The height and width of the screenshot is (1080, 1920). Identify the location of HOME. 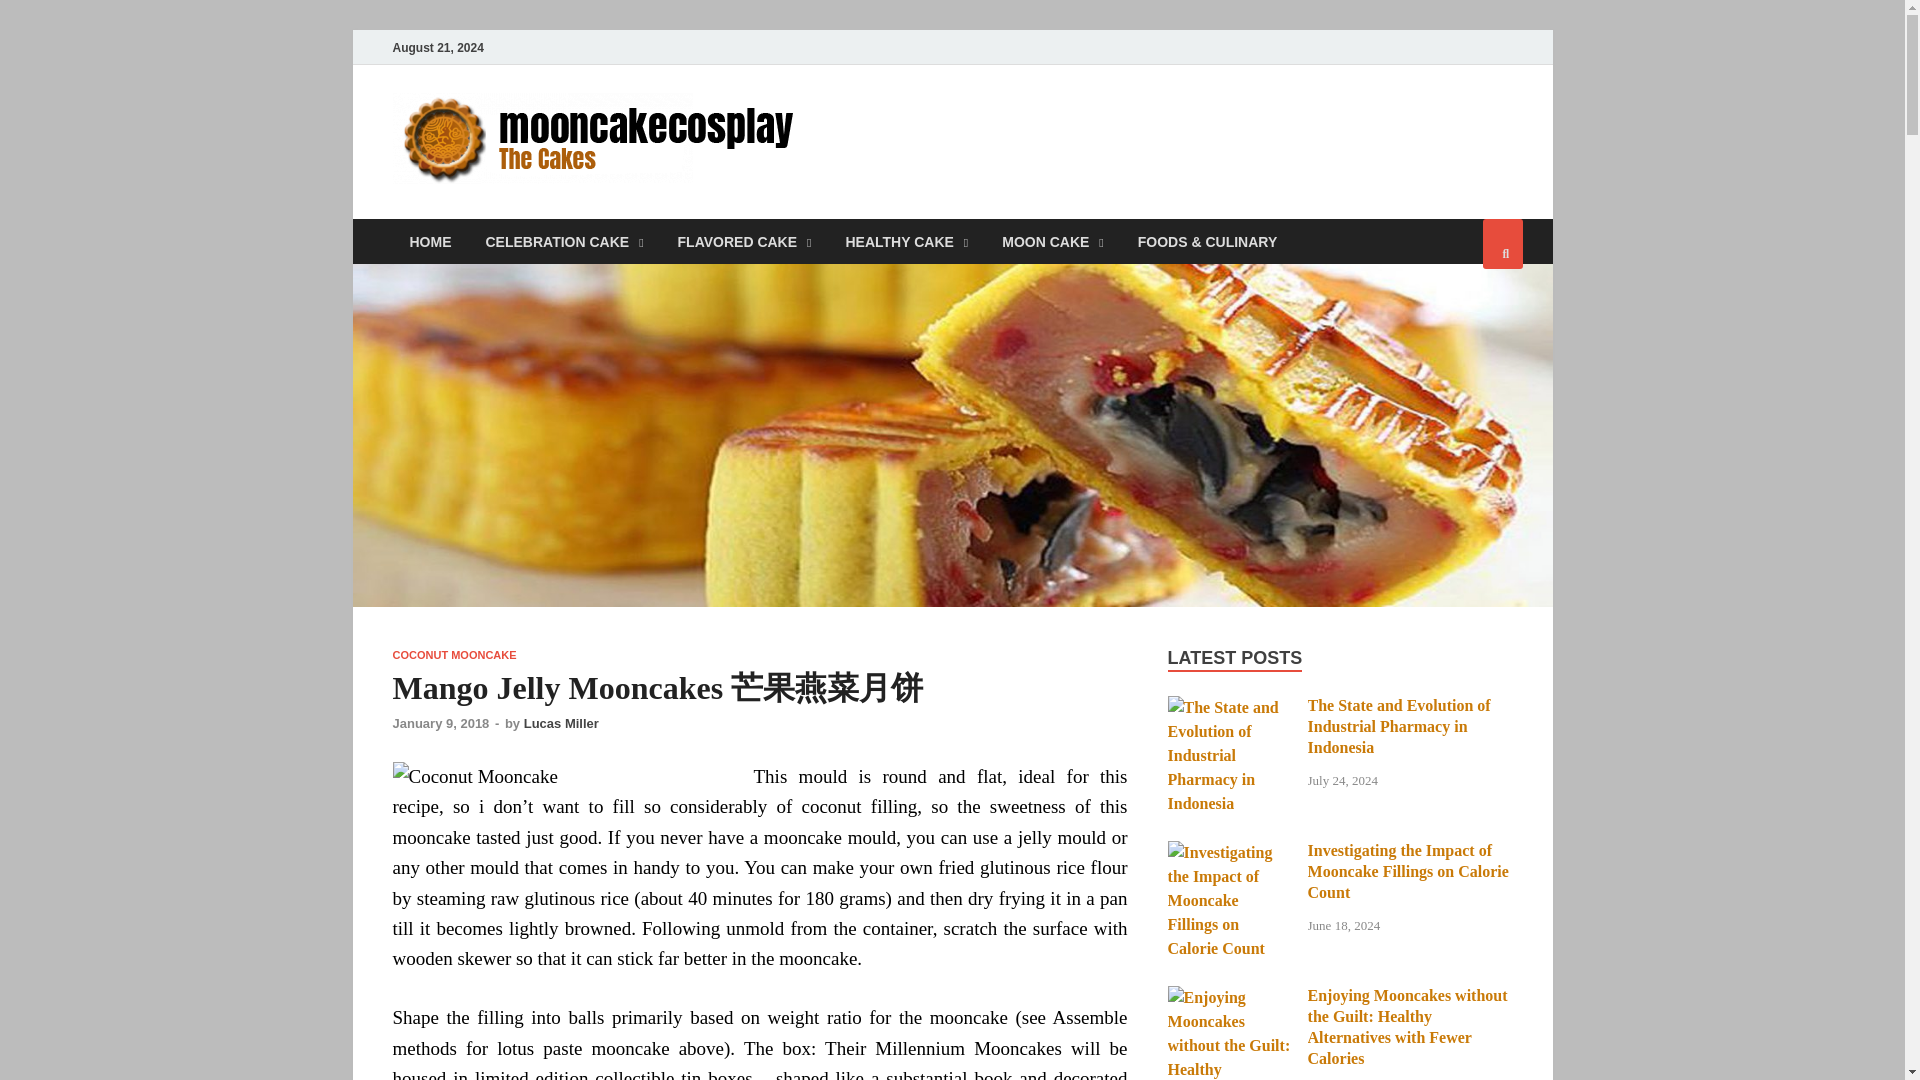
(430, 241).